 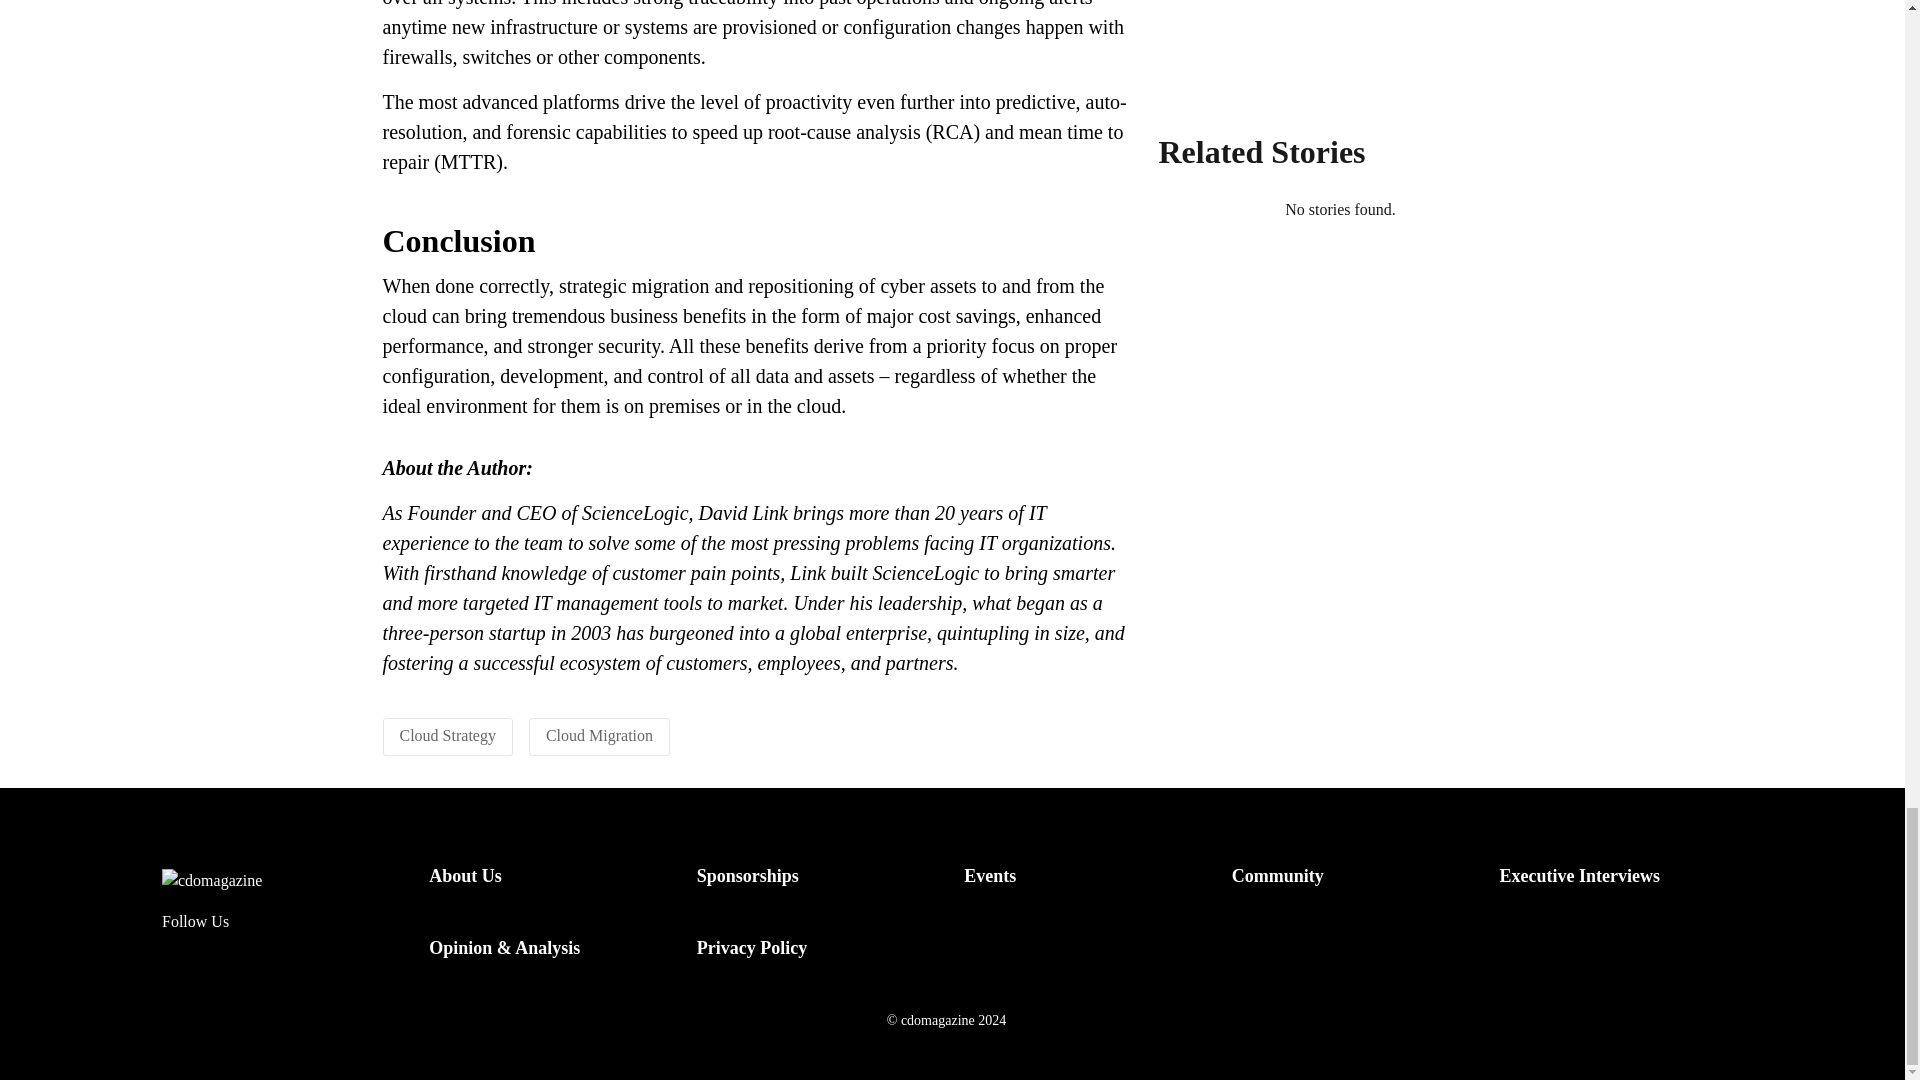 I want to click on Cloud Migration, so click(x=598, y=735).